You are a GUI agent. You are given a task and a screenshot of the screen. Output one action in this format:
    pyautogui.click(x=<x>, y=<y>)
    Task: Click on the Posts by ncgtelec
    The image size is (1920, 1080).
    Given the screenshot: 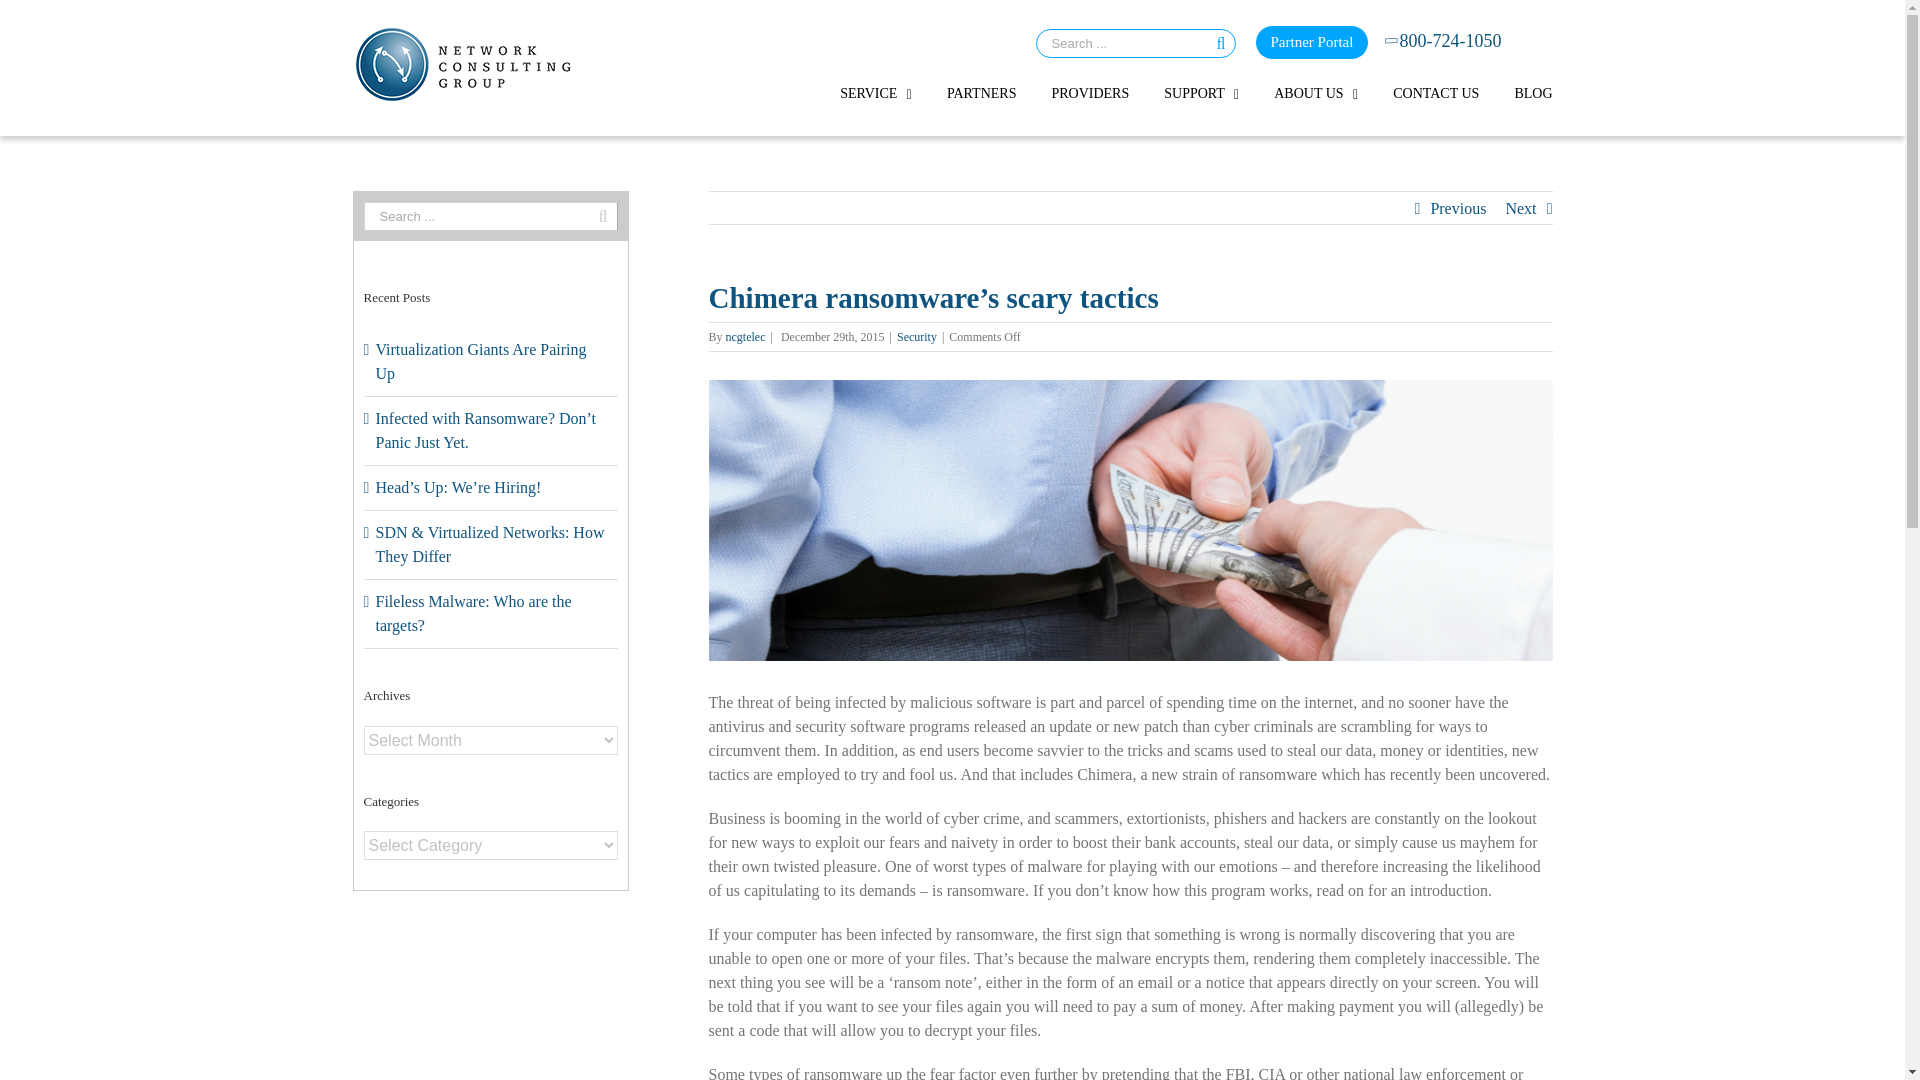 What is the action you would take?
    pyautogui.click(x=746, y=337)
    